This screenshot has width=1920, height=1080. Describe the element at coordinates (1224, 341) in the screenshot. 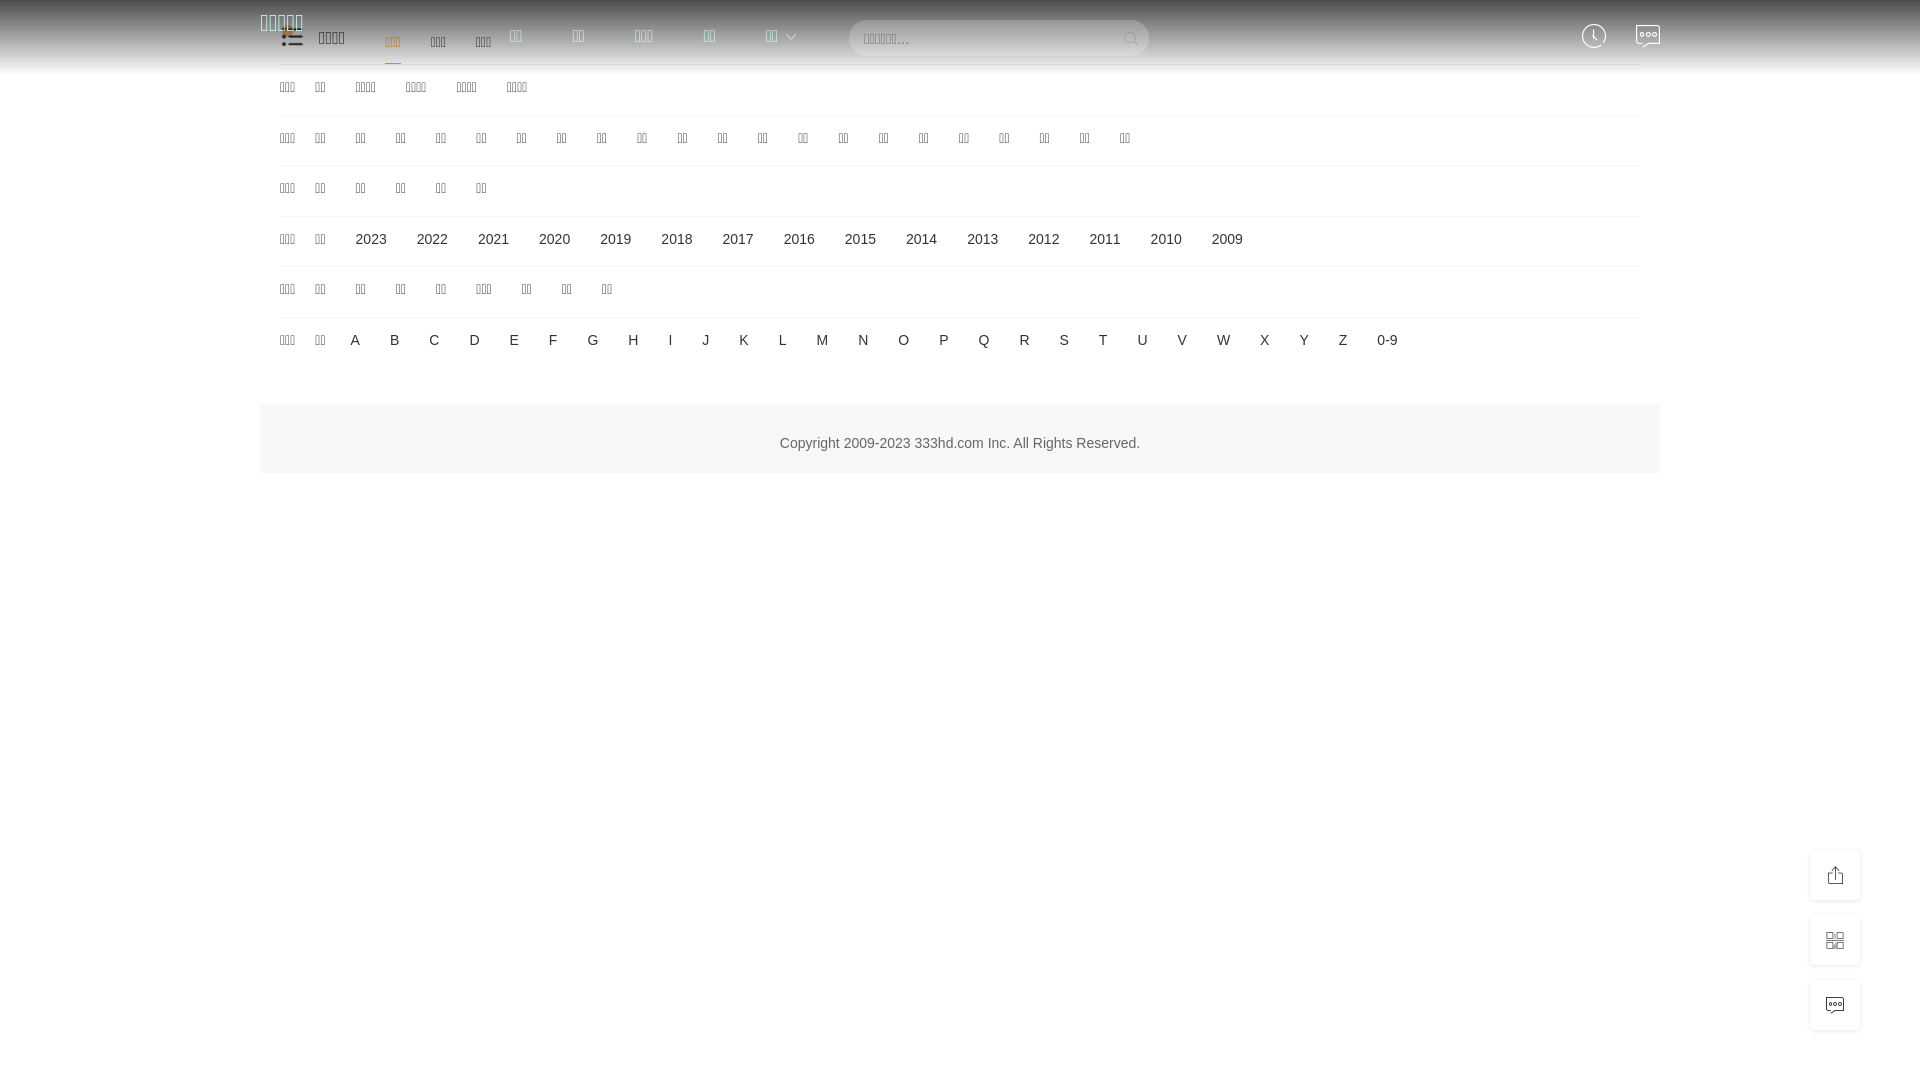

I see `W` at that location.